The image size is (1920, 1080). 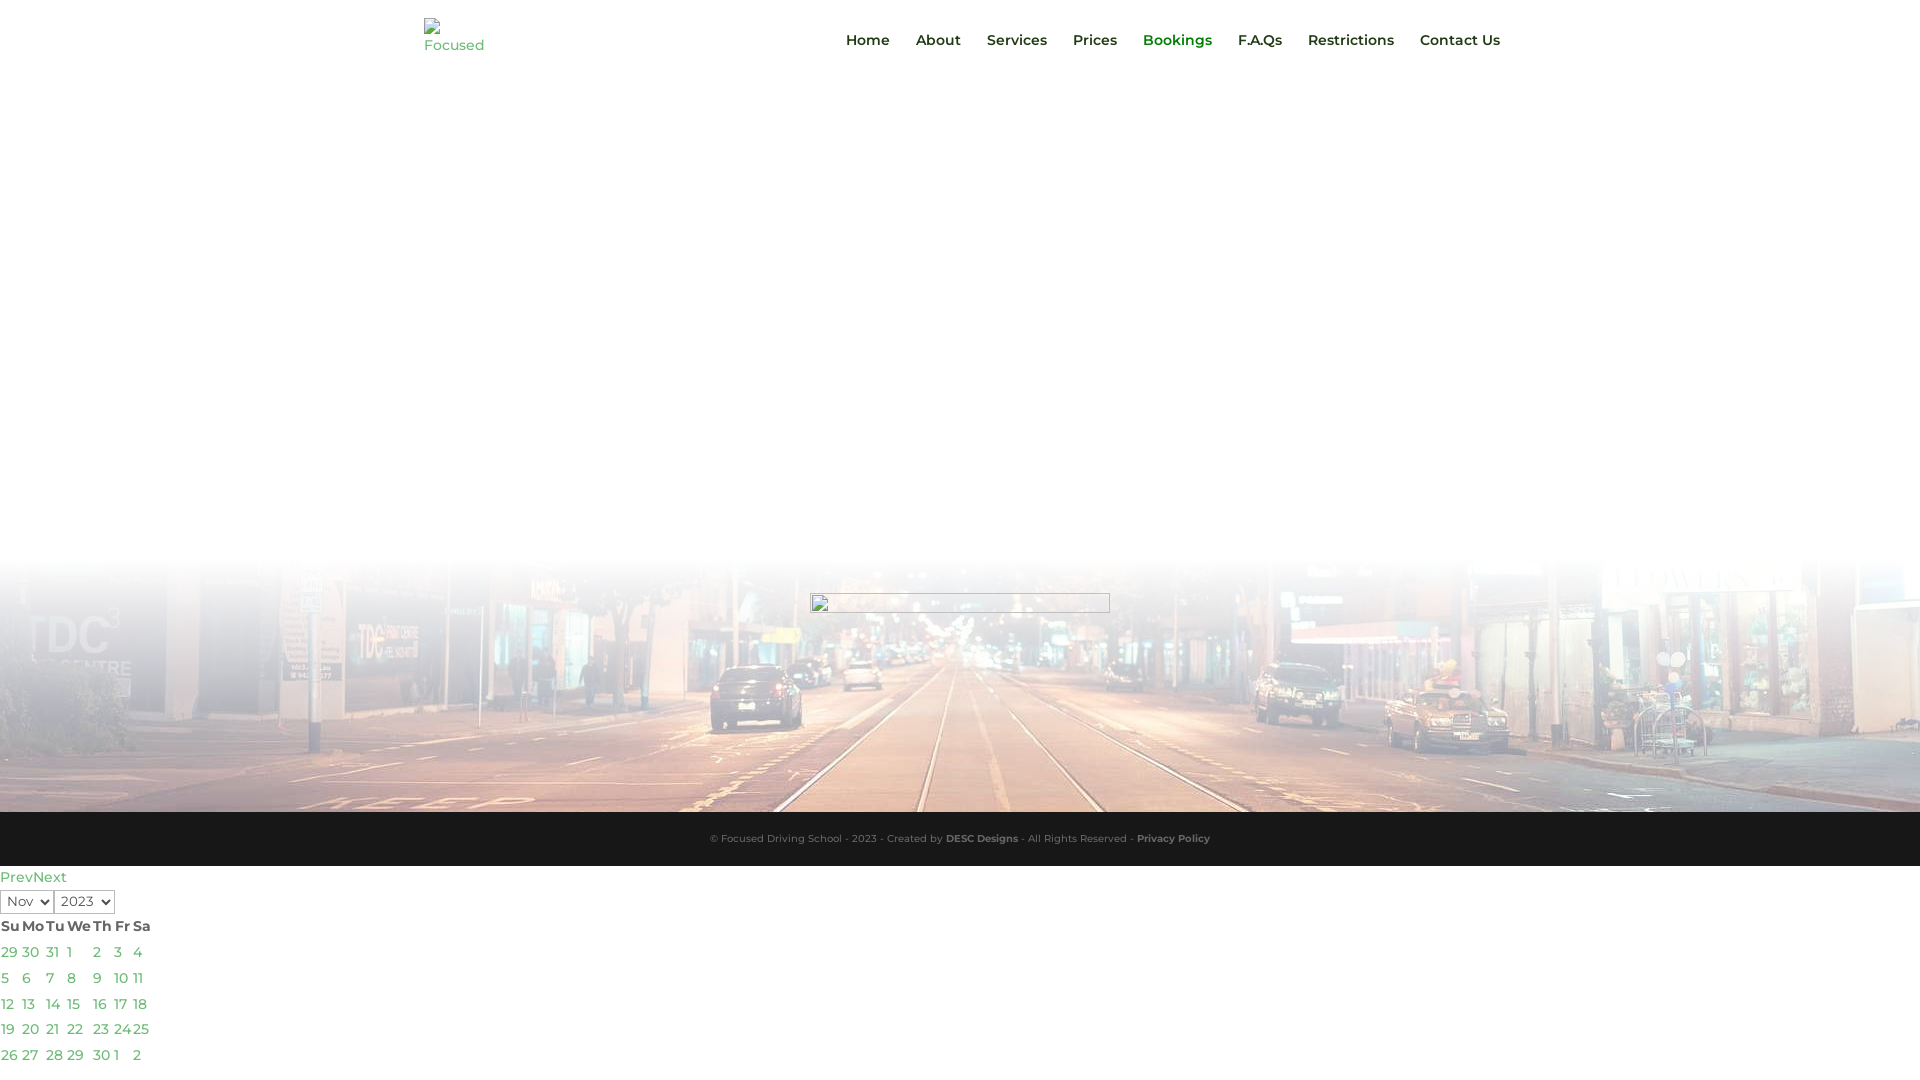 I want to click on Prices, so click(x=1095, y=56).